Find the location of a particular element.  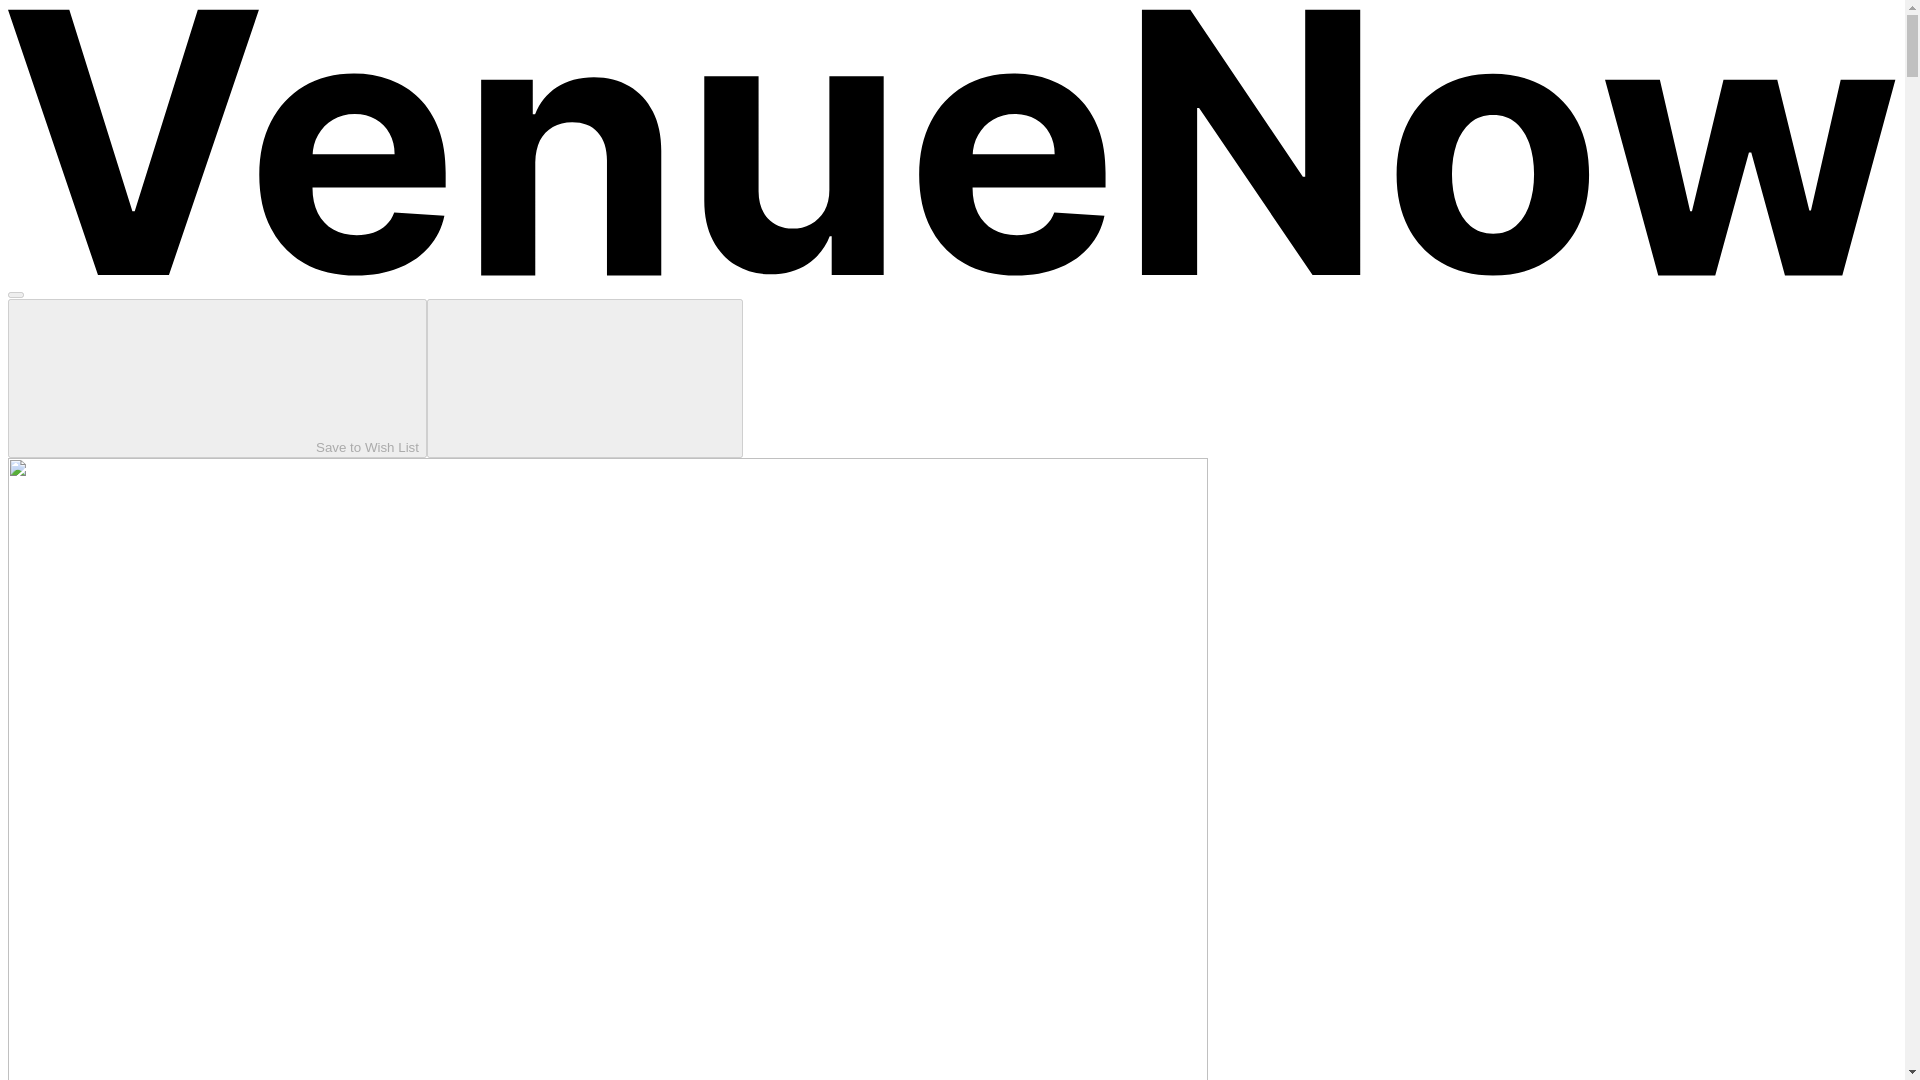

Save to Wish List is located at coordinates (584, 378).